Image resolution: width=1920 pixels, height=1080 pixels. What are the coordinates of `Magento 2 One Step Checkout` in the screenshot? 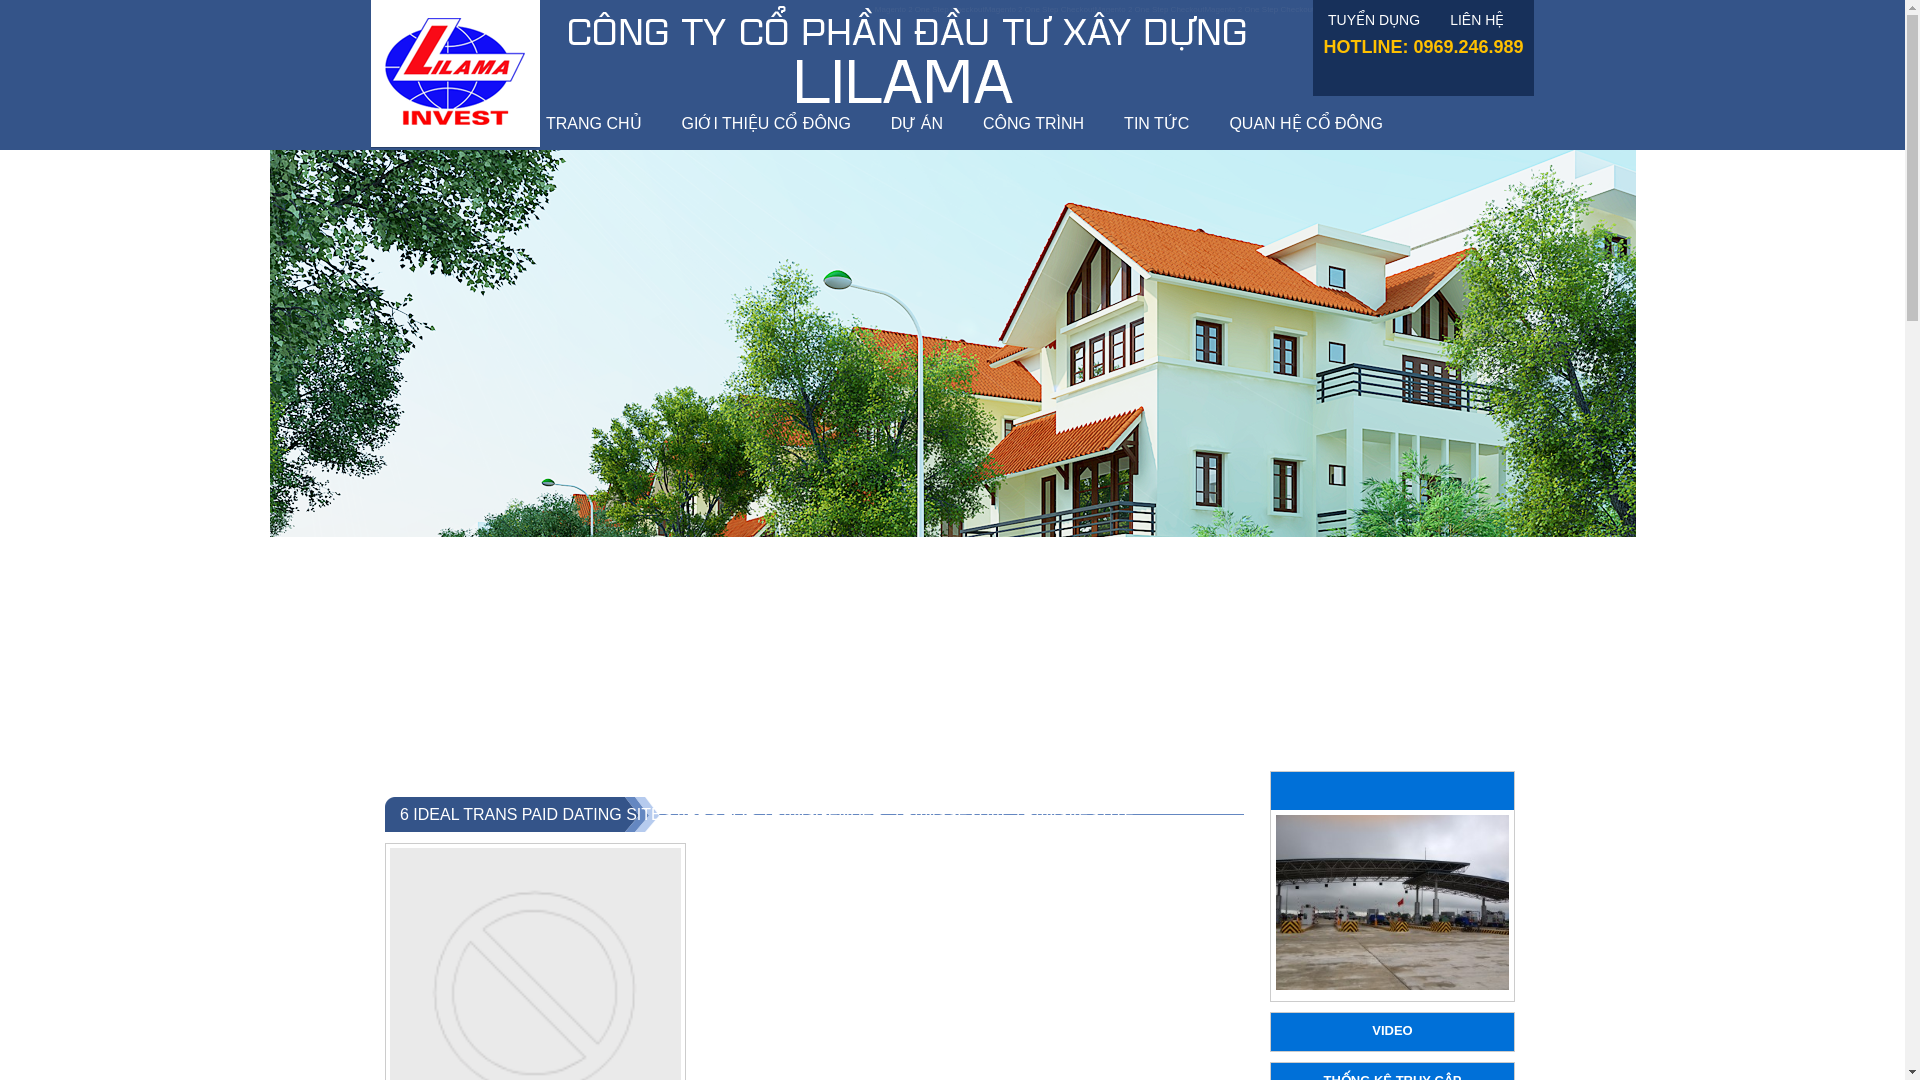 It's located at (1368, 10).